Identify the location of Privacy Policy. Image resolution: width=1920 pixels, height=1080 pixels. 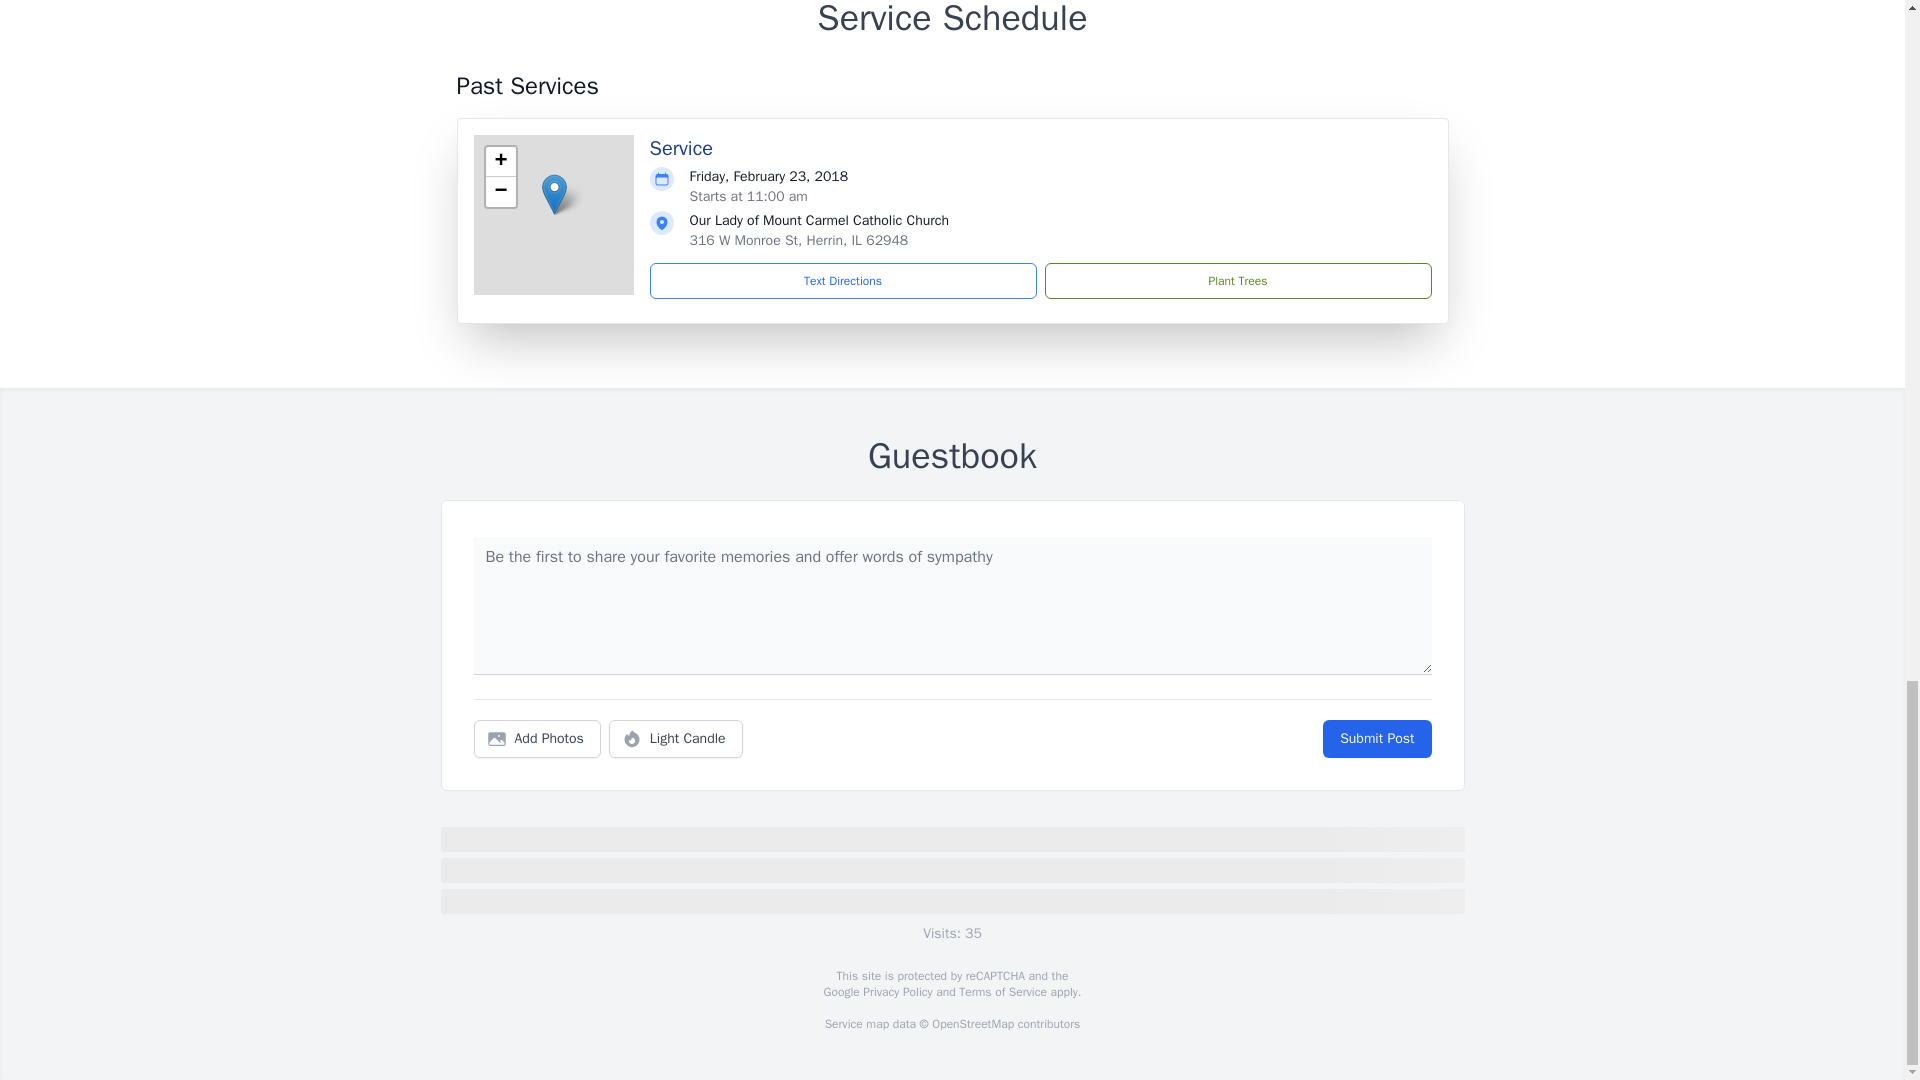
(896, 992).